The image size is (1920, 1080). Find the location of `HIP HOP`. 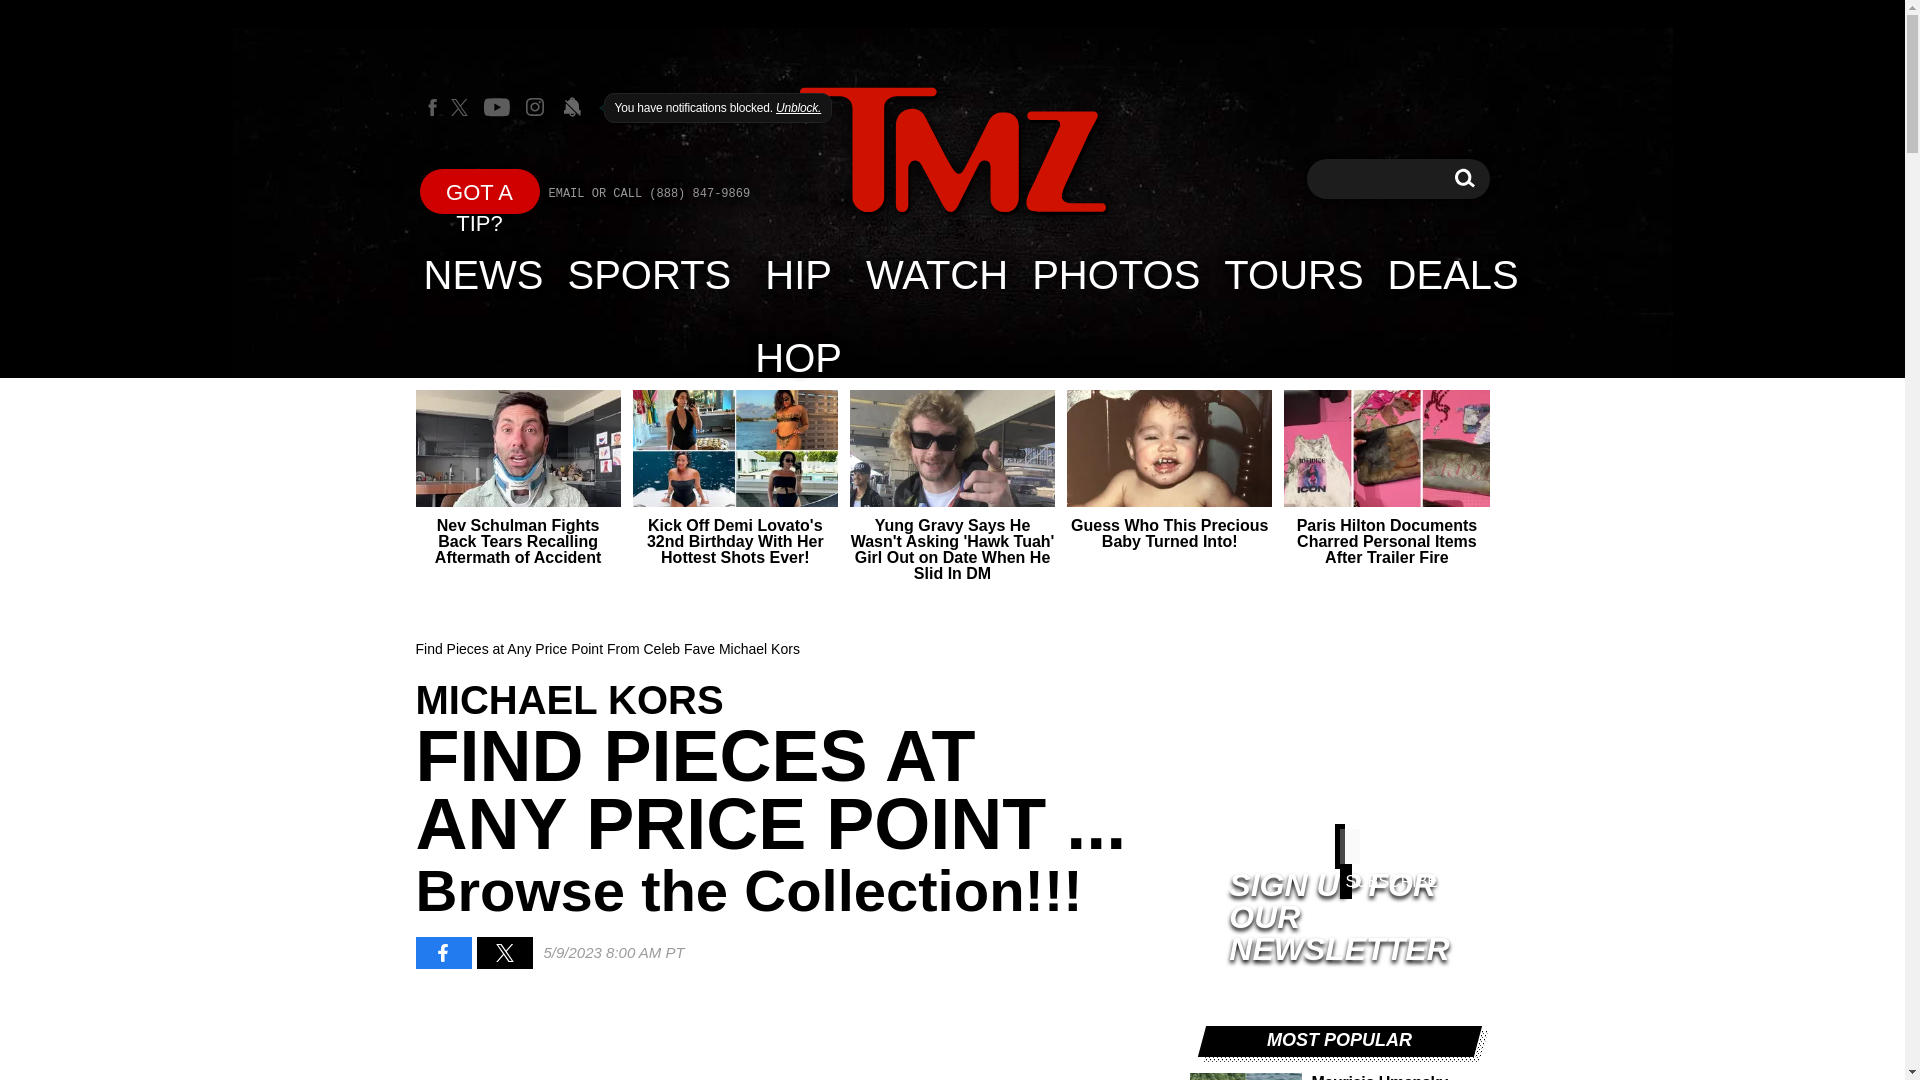

HIP HOP is located at coordinates (952, 150).